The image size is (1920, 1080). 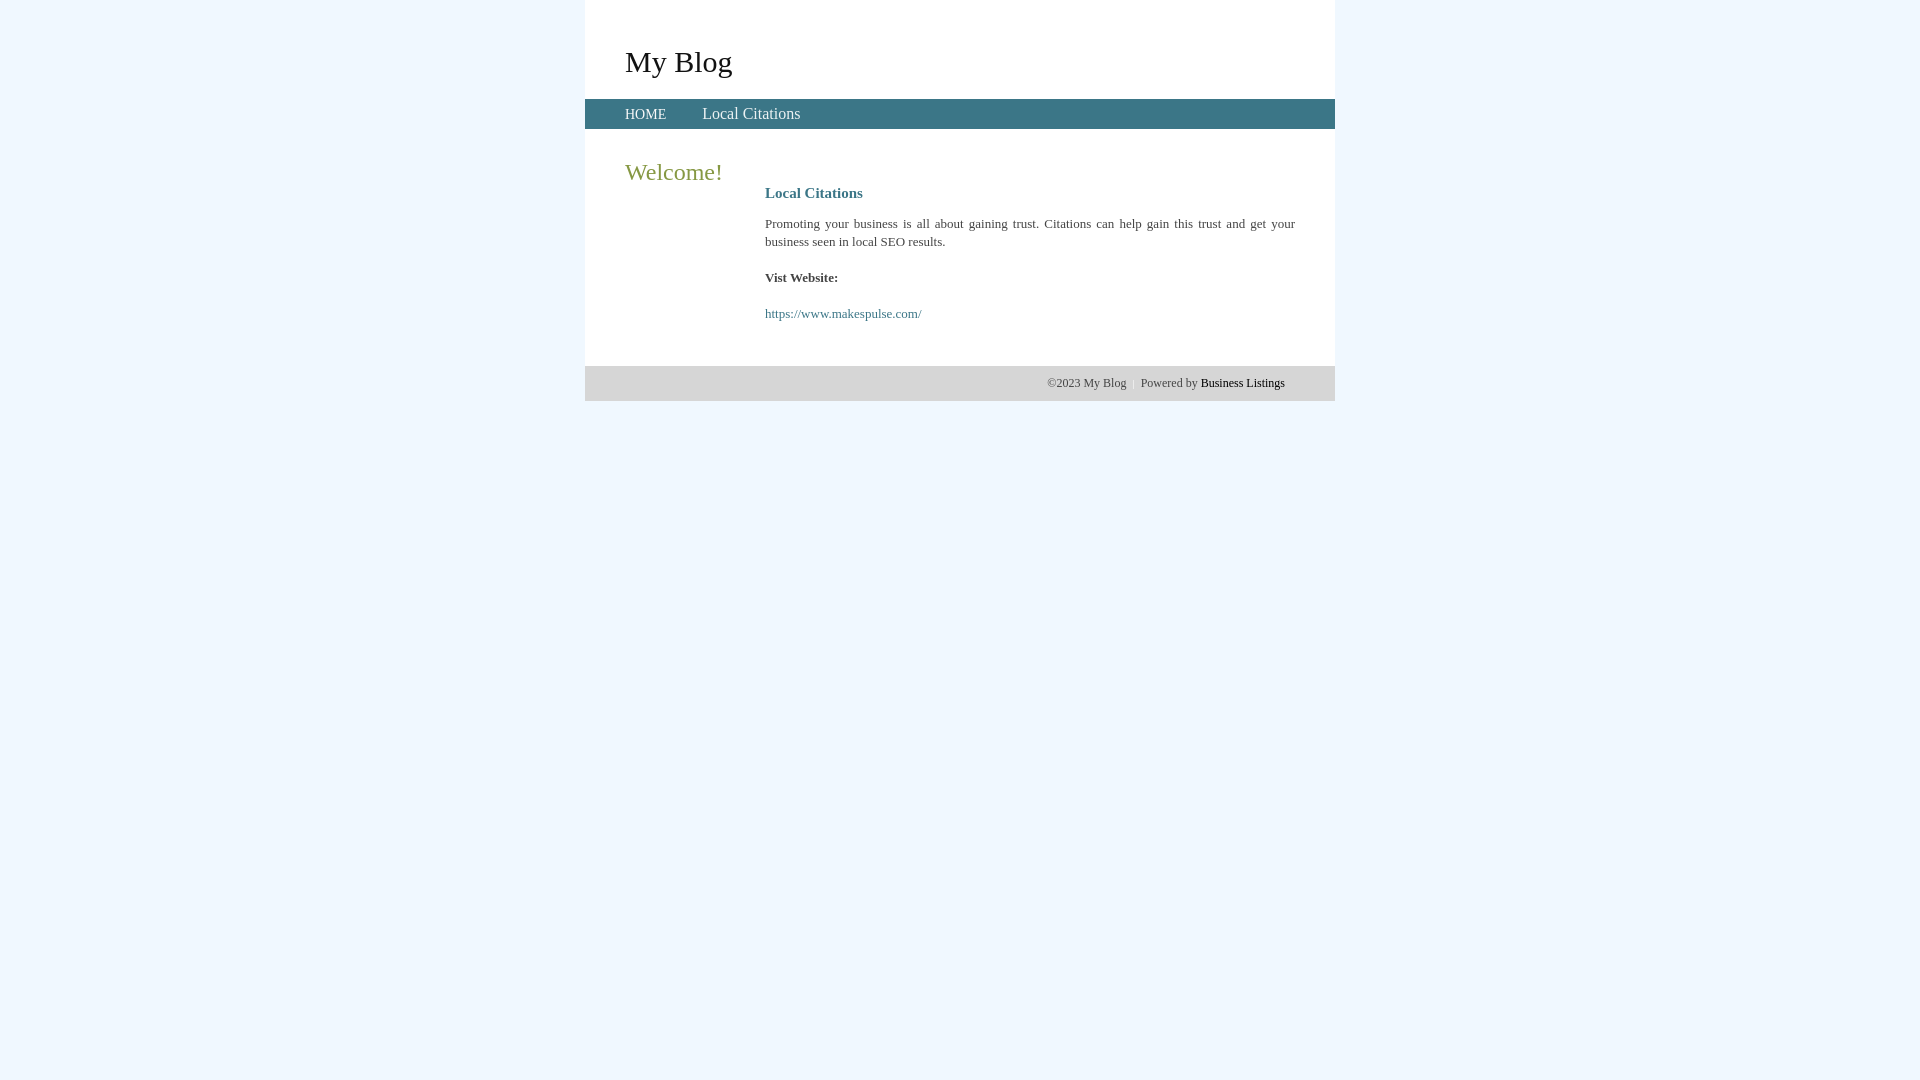 What do you see at coordinates (679, 61) in the screenshot?
I see `My Blog` at bounding box center [679, 61].